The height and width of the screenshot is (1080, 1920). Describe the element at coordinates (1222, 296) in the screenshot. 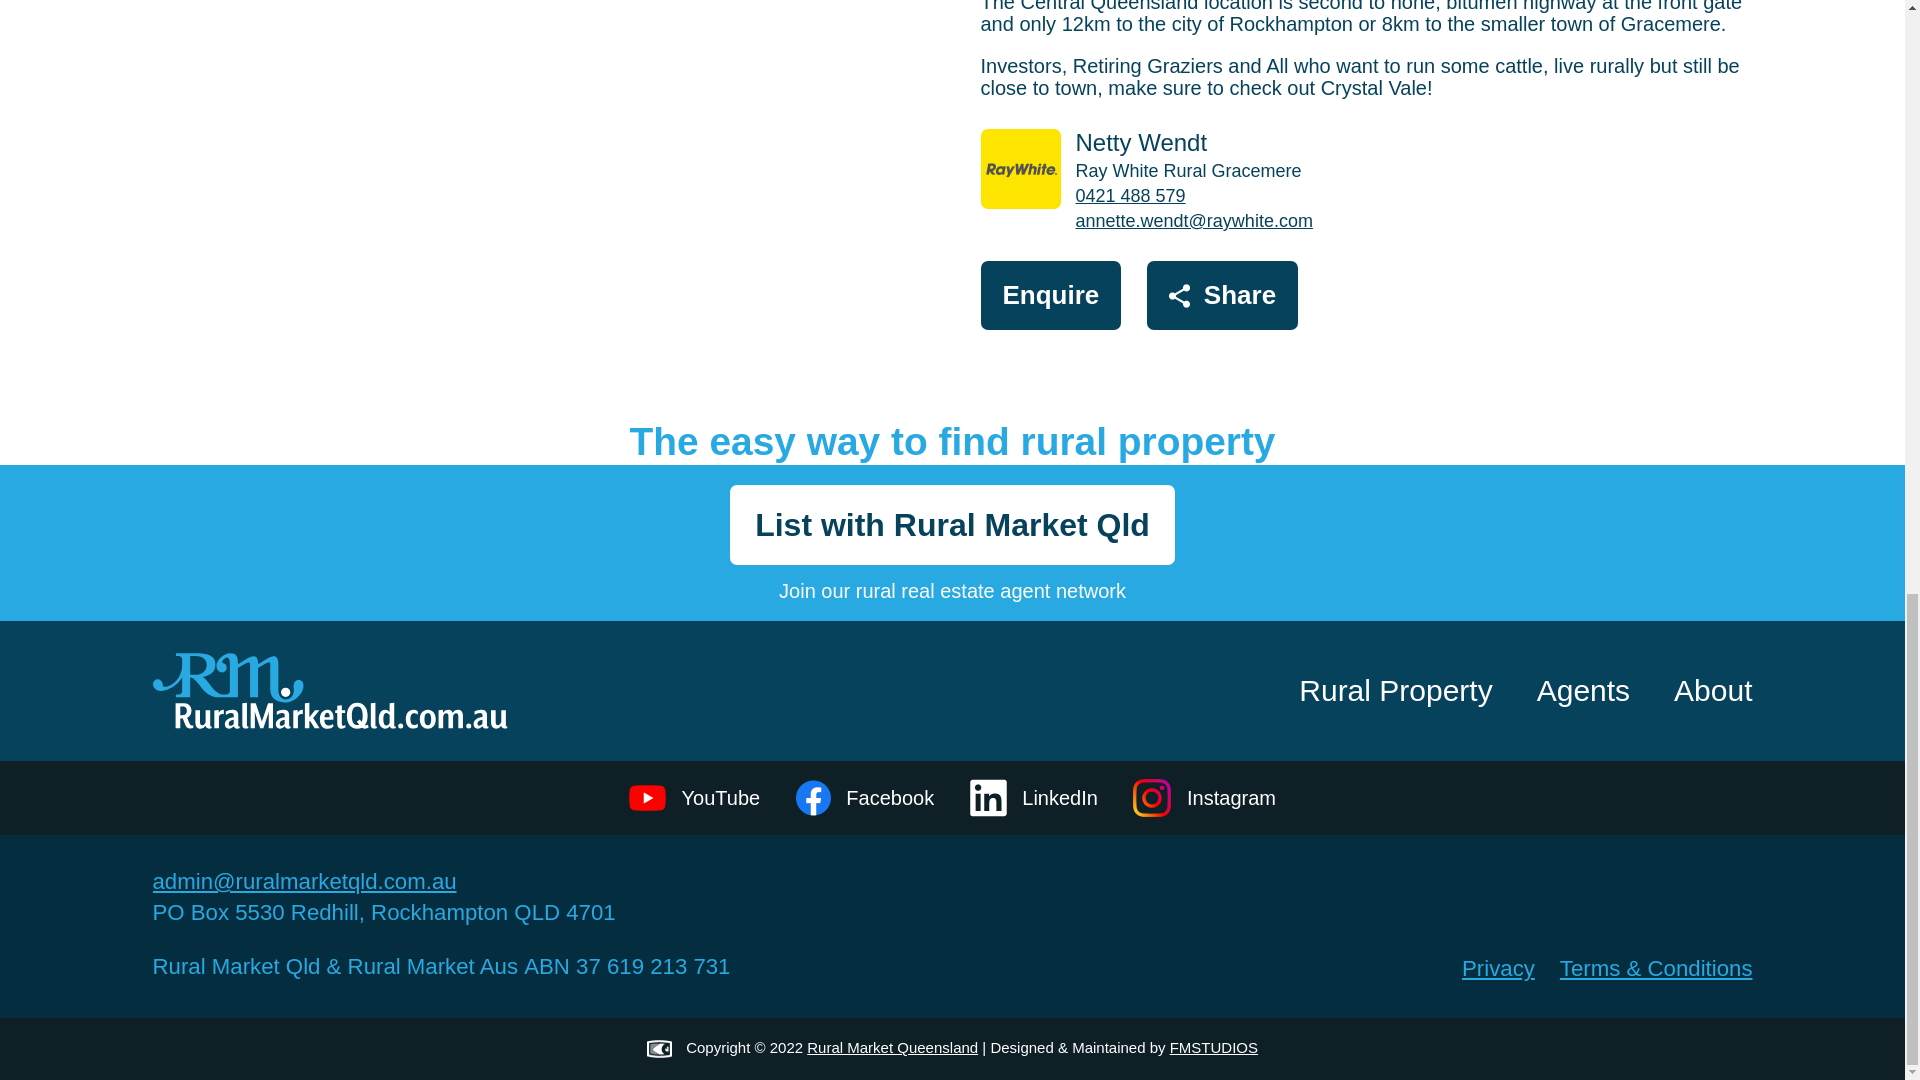

I see `Share` at that location.